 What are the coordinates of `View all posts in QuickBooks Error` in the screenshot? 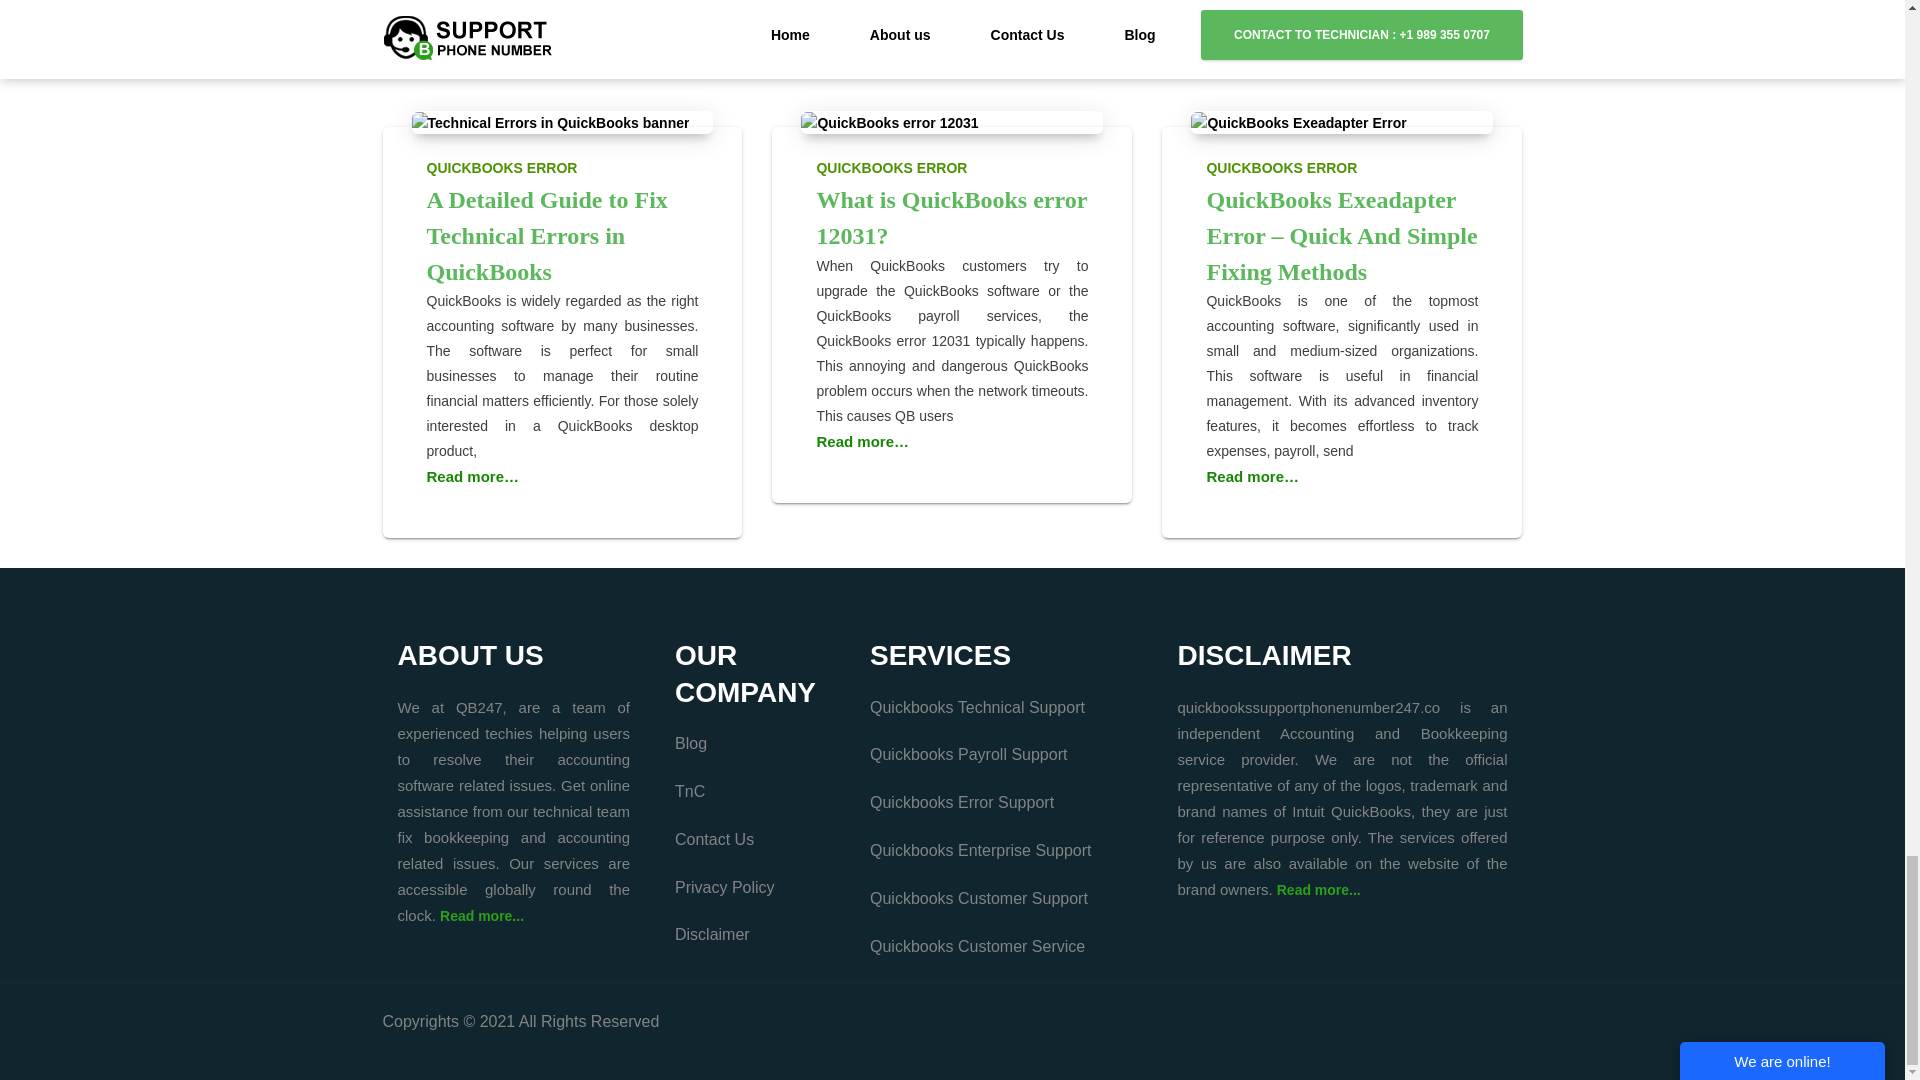 It's located at (952, 163).